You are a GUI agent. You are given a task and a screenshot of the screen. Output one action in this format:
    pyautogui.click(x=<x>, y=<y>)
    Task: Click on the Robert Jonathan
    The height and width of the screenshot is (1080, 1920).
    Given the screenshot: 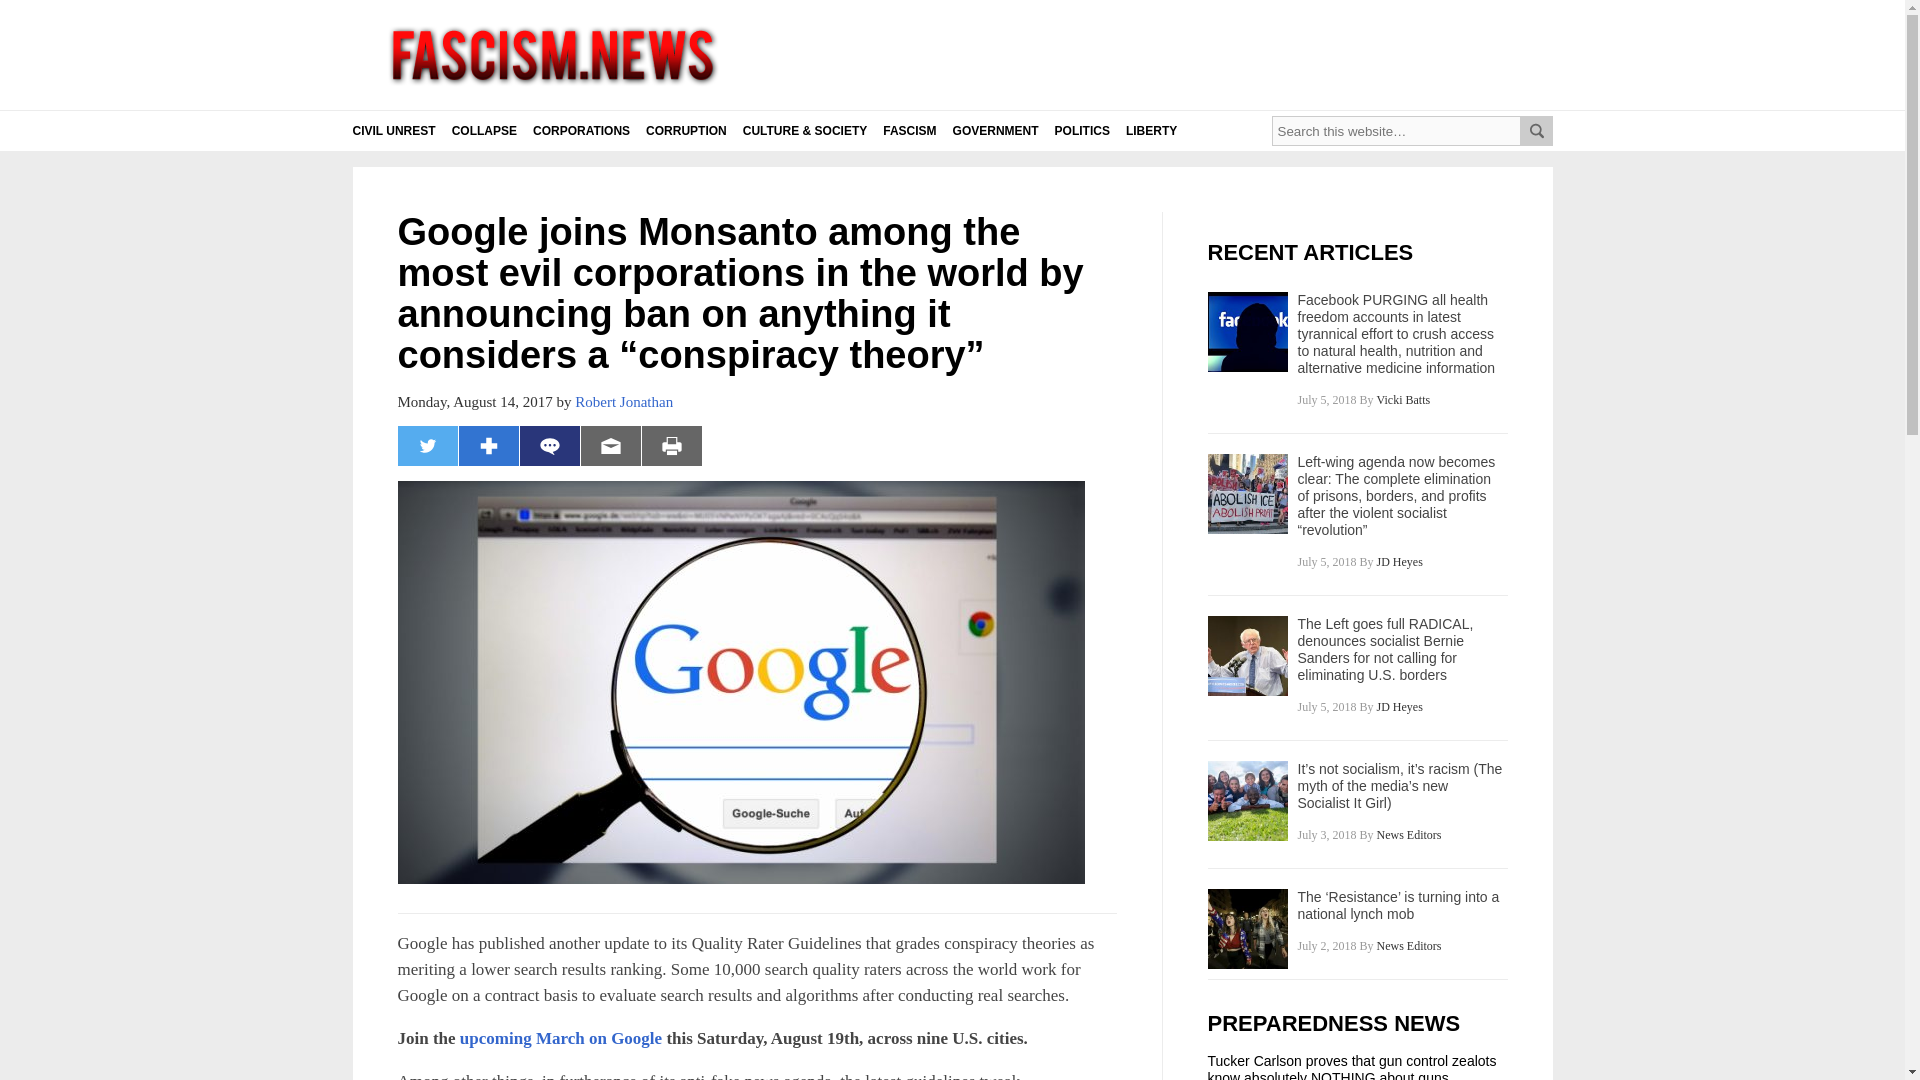 What is the action you would take?
    pyautogui.click(x=624, y=402)
    